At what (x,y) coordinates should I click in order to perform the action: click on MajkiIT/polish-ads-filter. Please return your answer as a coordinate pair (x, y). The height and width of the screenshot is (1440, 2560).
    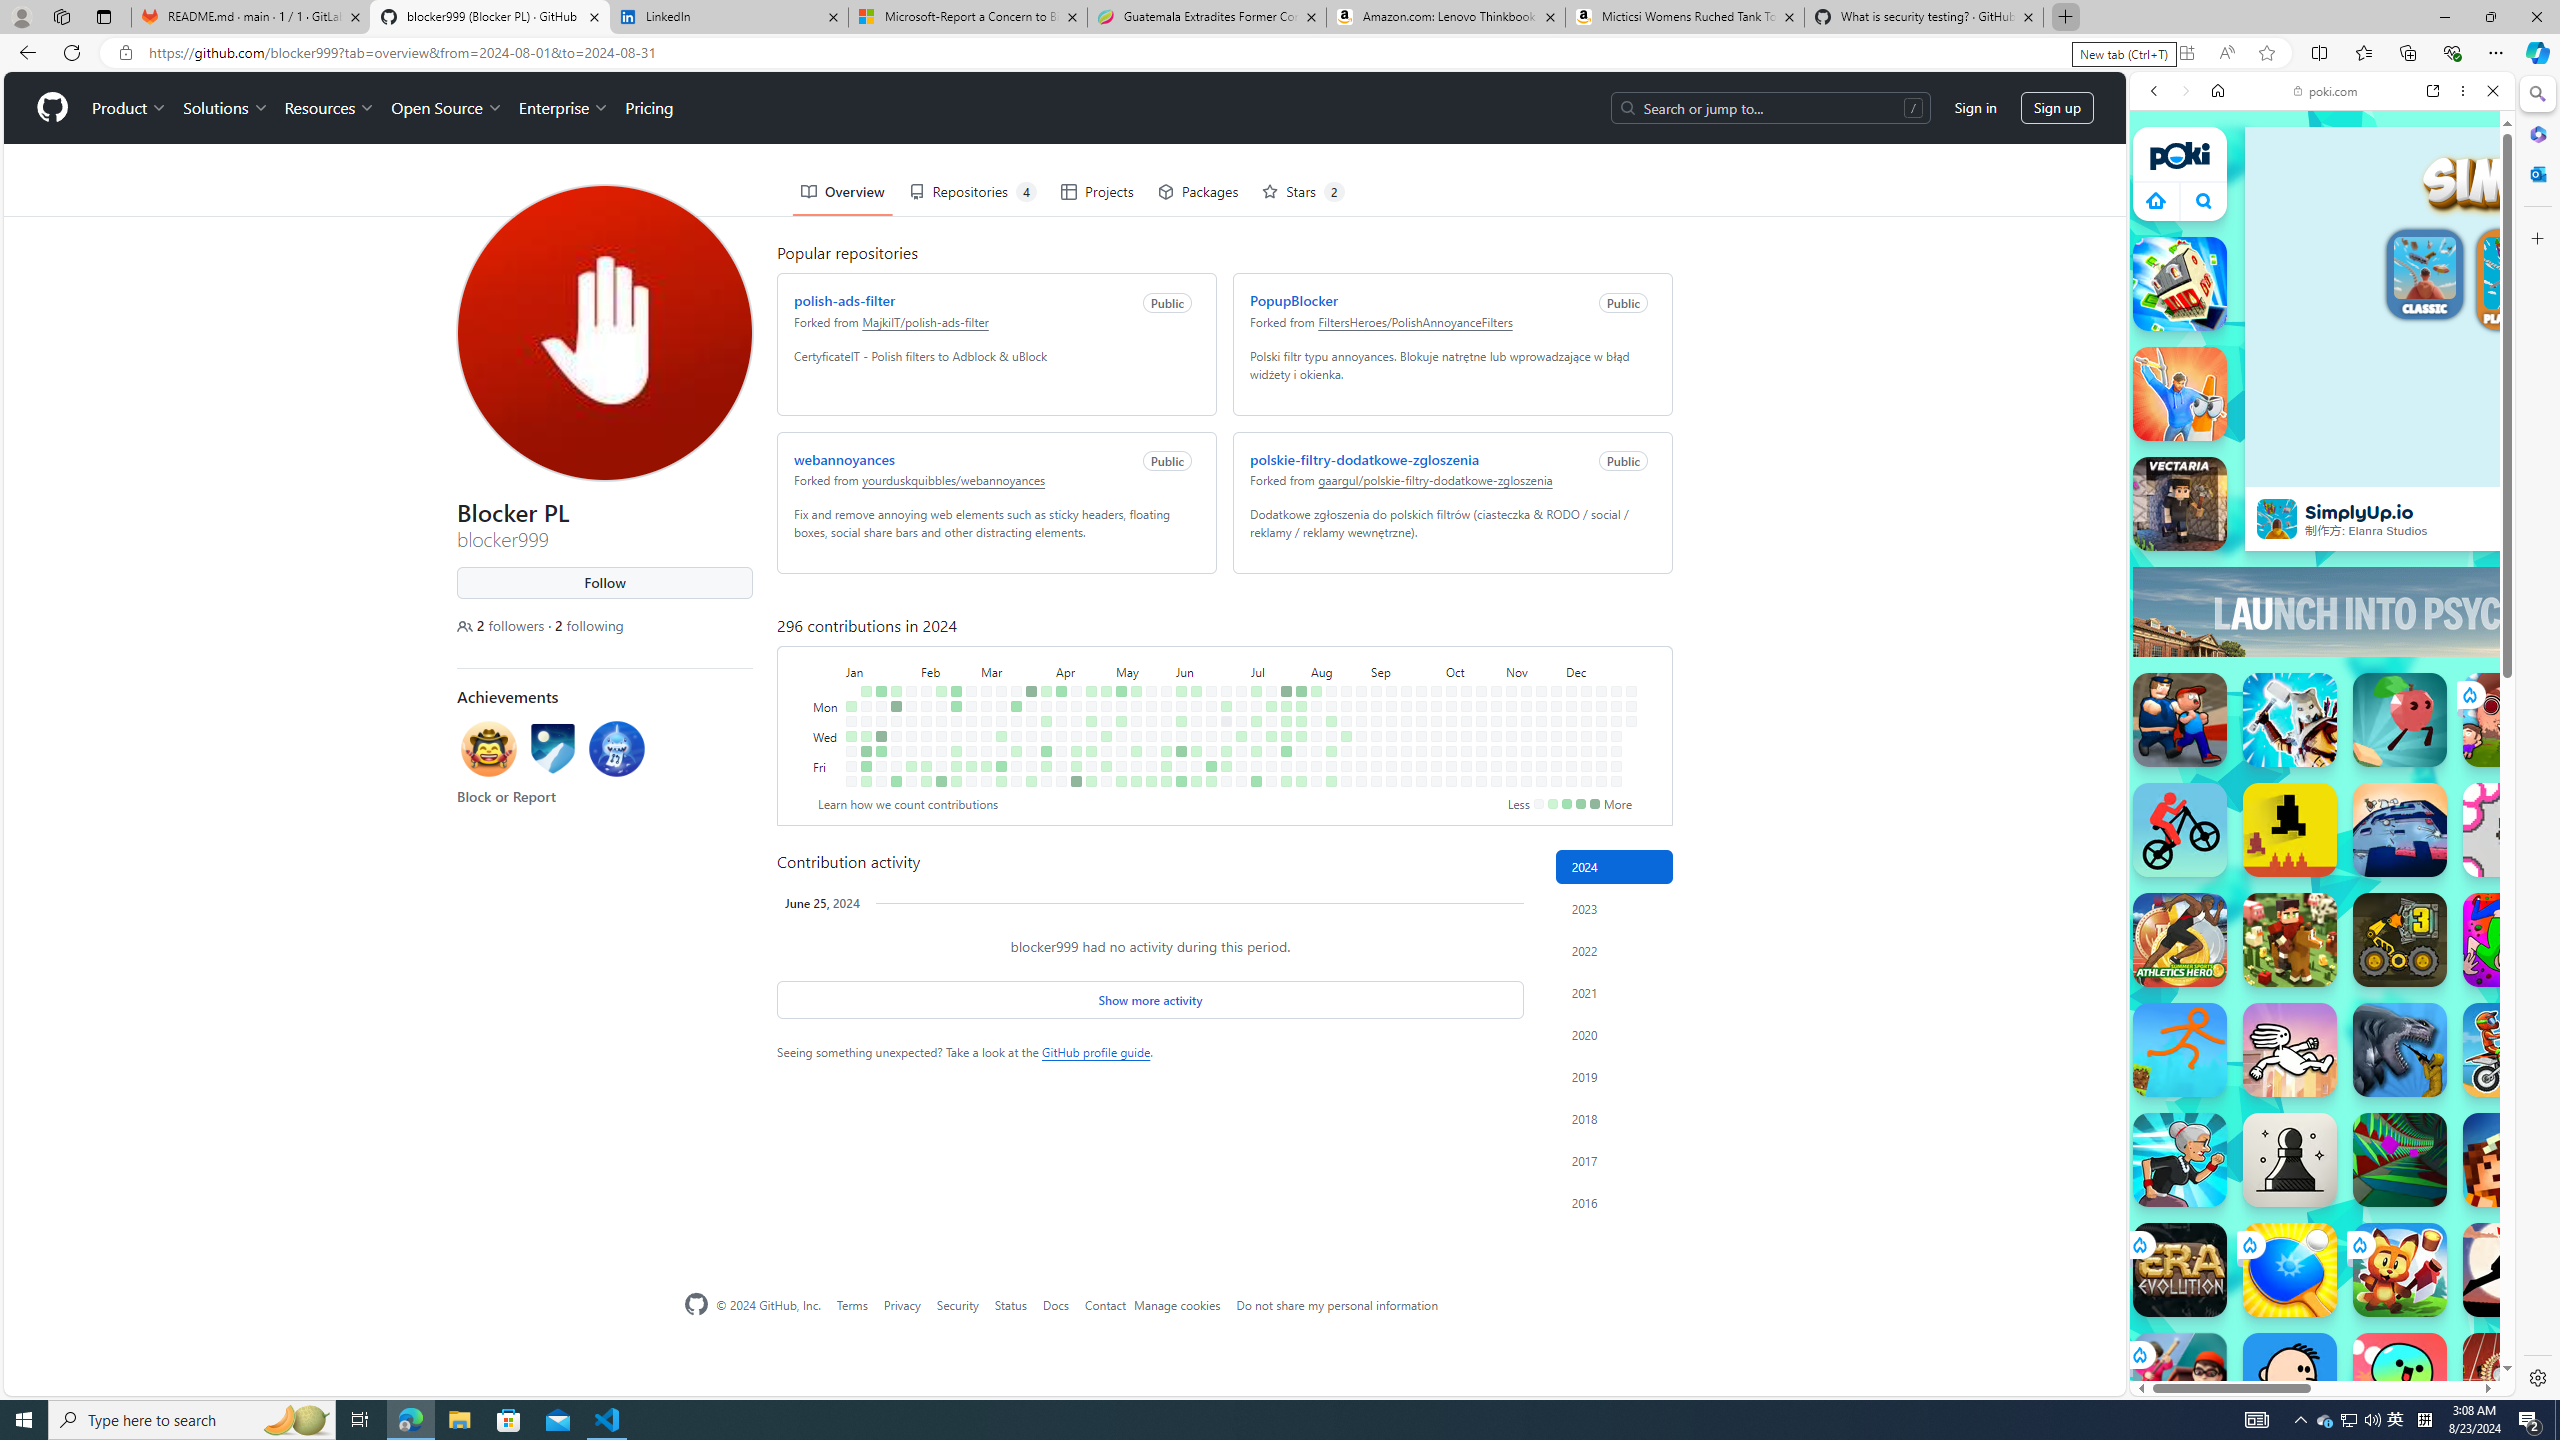
    Looking at the image, I should click on (925, 320).